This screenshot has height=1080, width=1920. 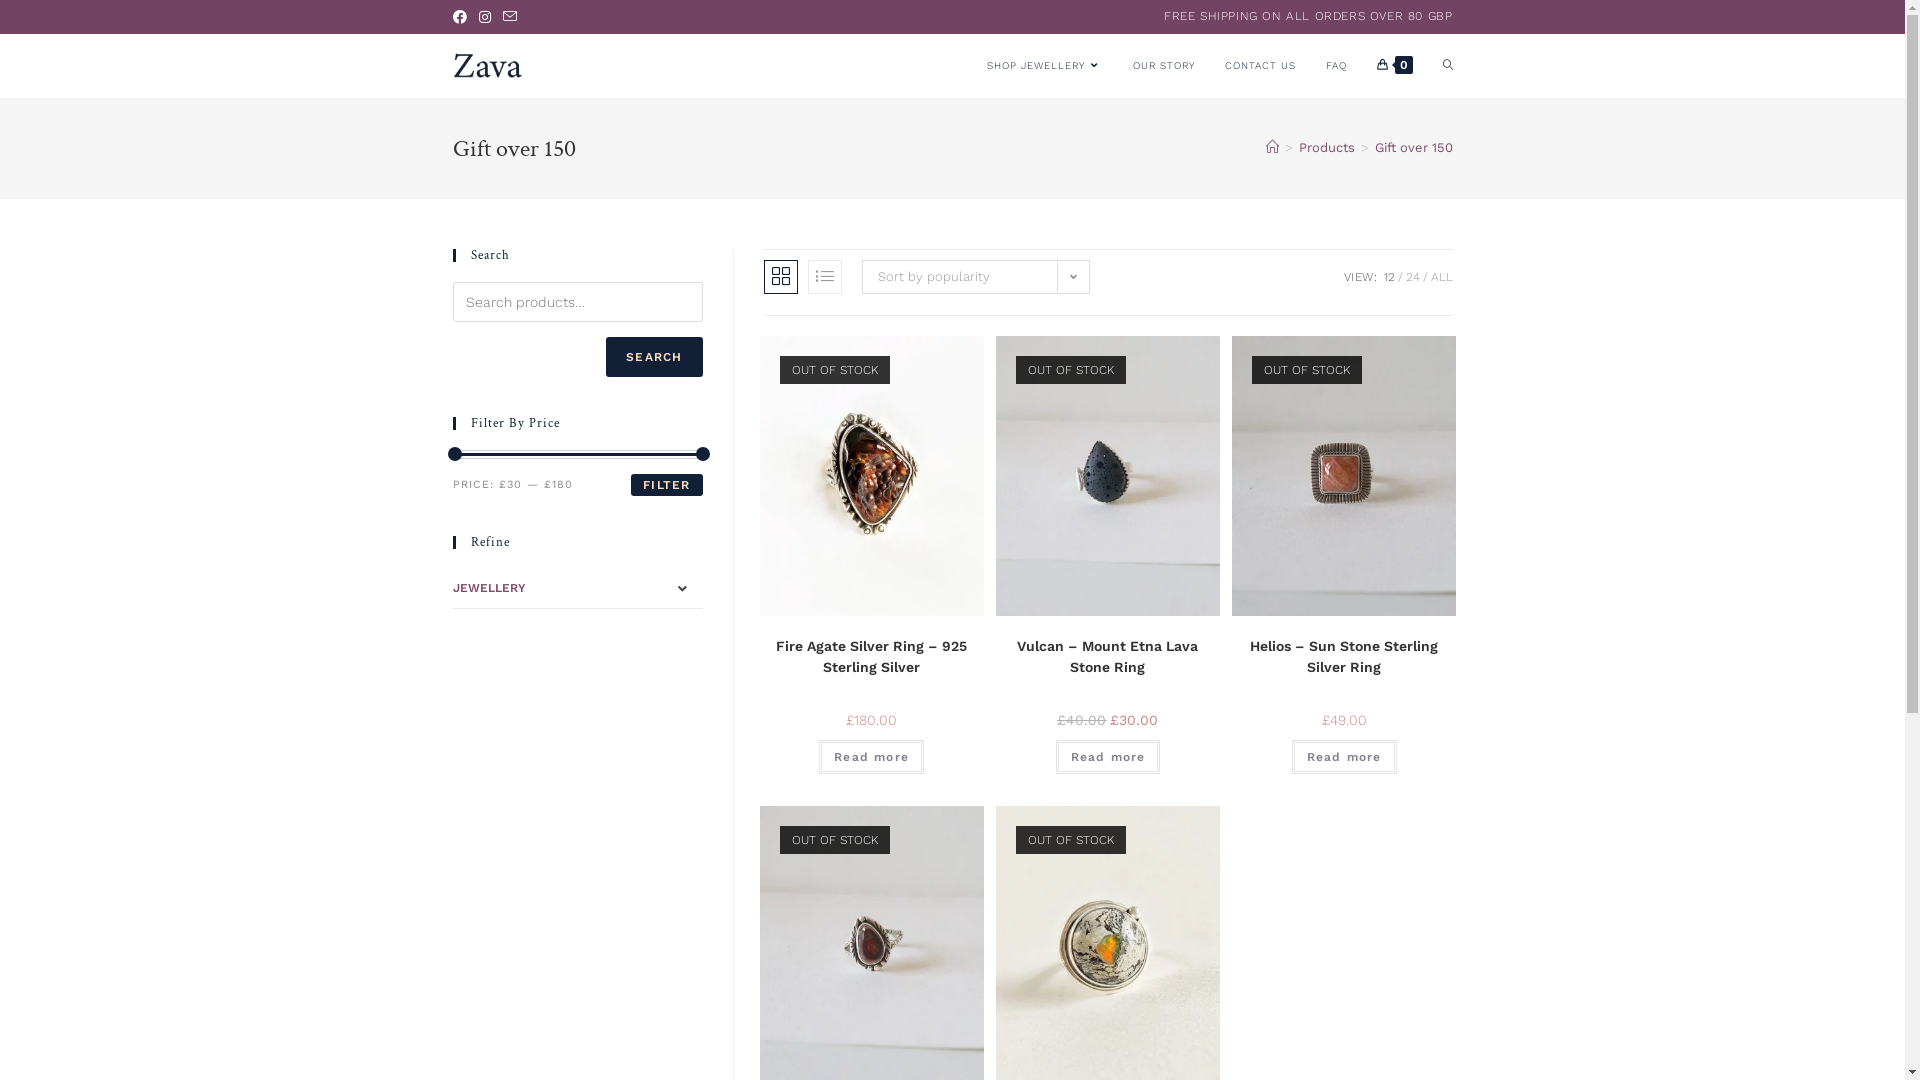 I want to click on Products, so click(x=1326, y=148).